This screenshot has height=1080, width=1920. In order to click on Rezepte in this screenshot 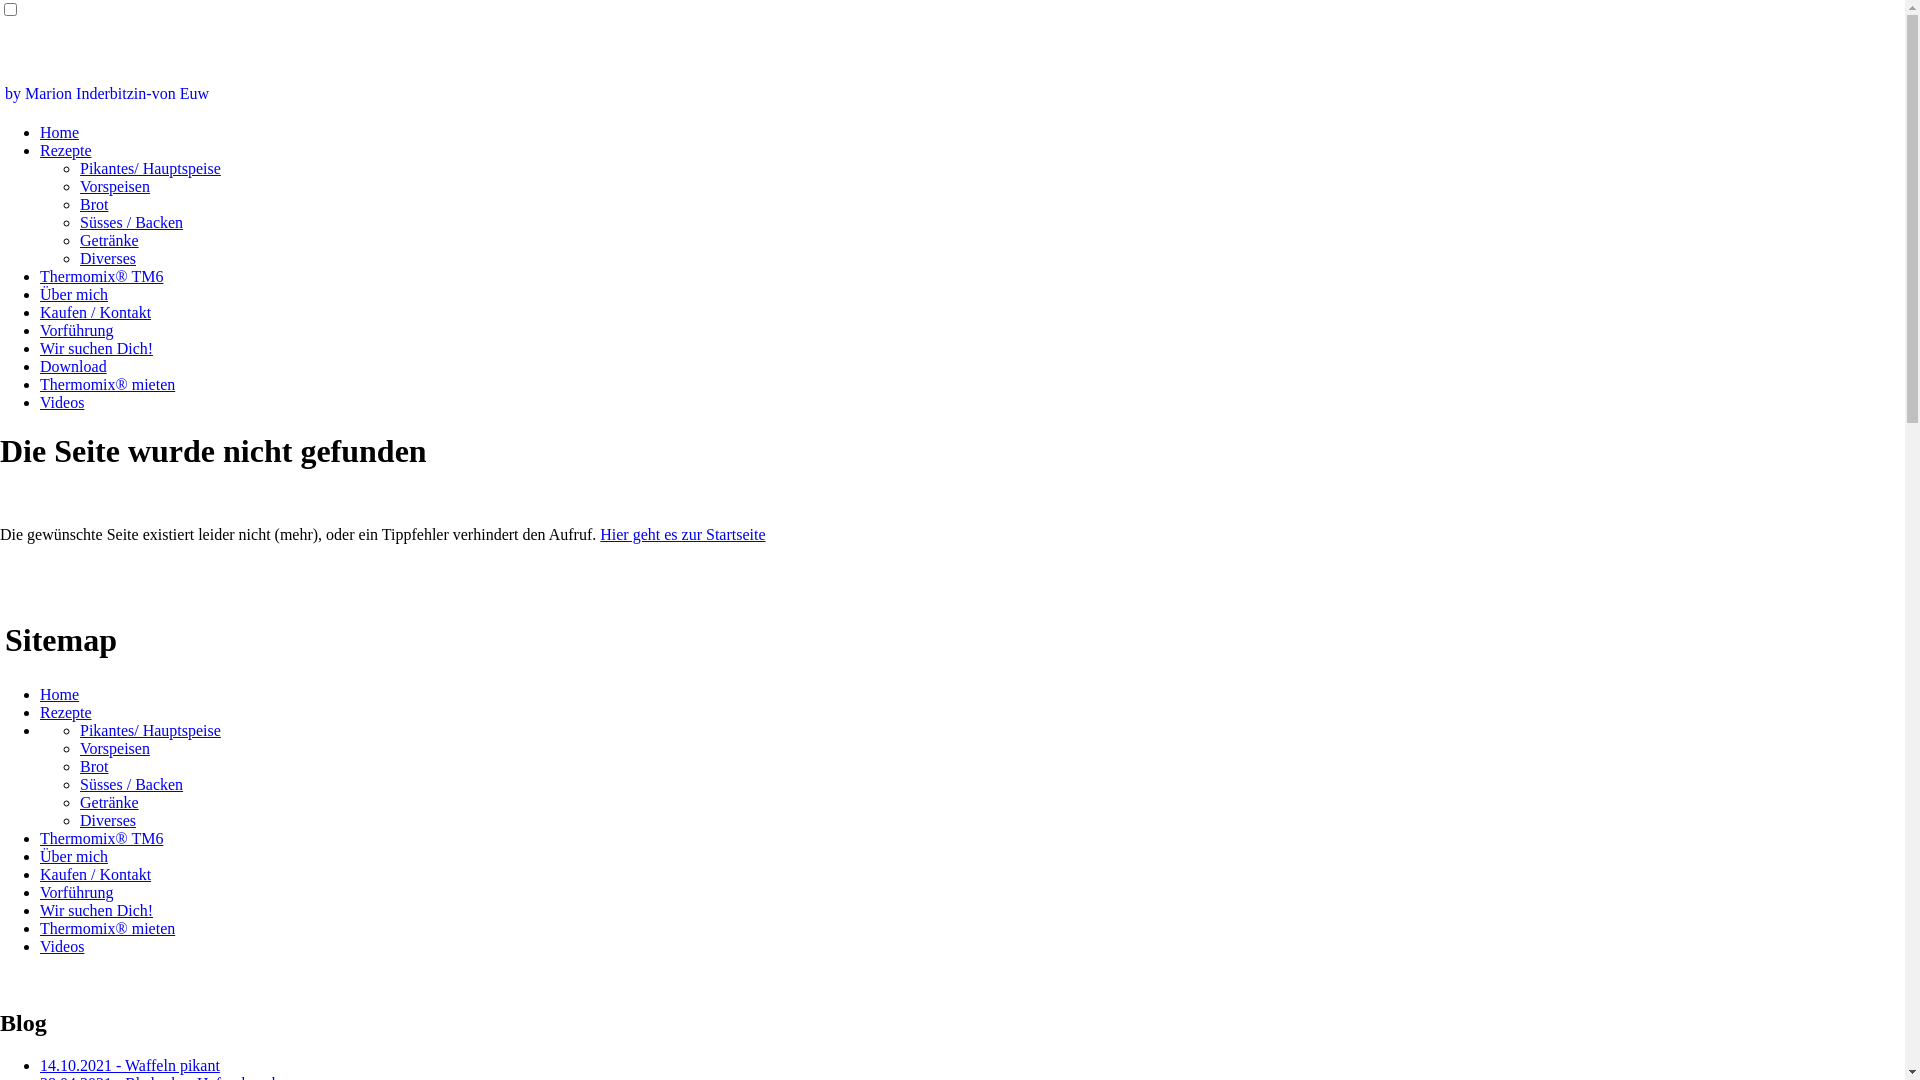, I will do `click(66, 712)`.